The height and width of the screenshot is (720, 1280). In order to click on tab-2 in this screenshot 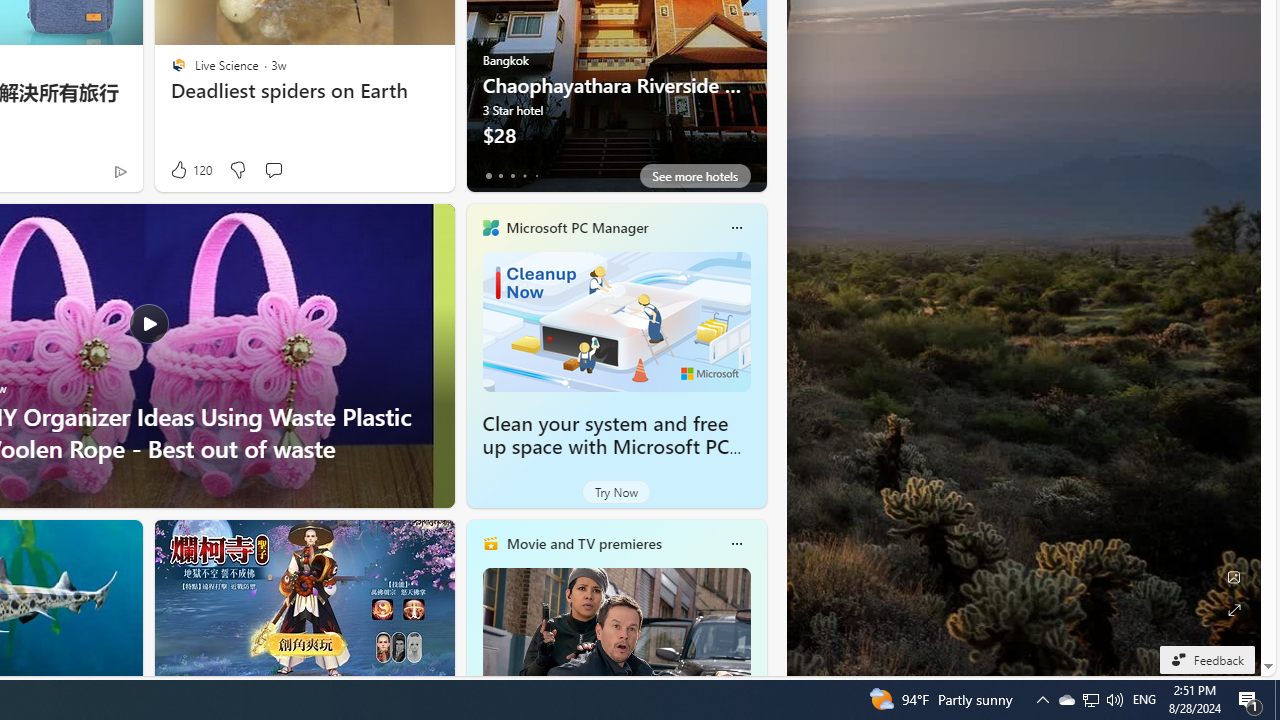, I will do `click(512, 176)`.